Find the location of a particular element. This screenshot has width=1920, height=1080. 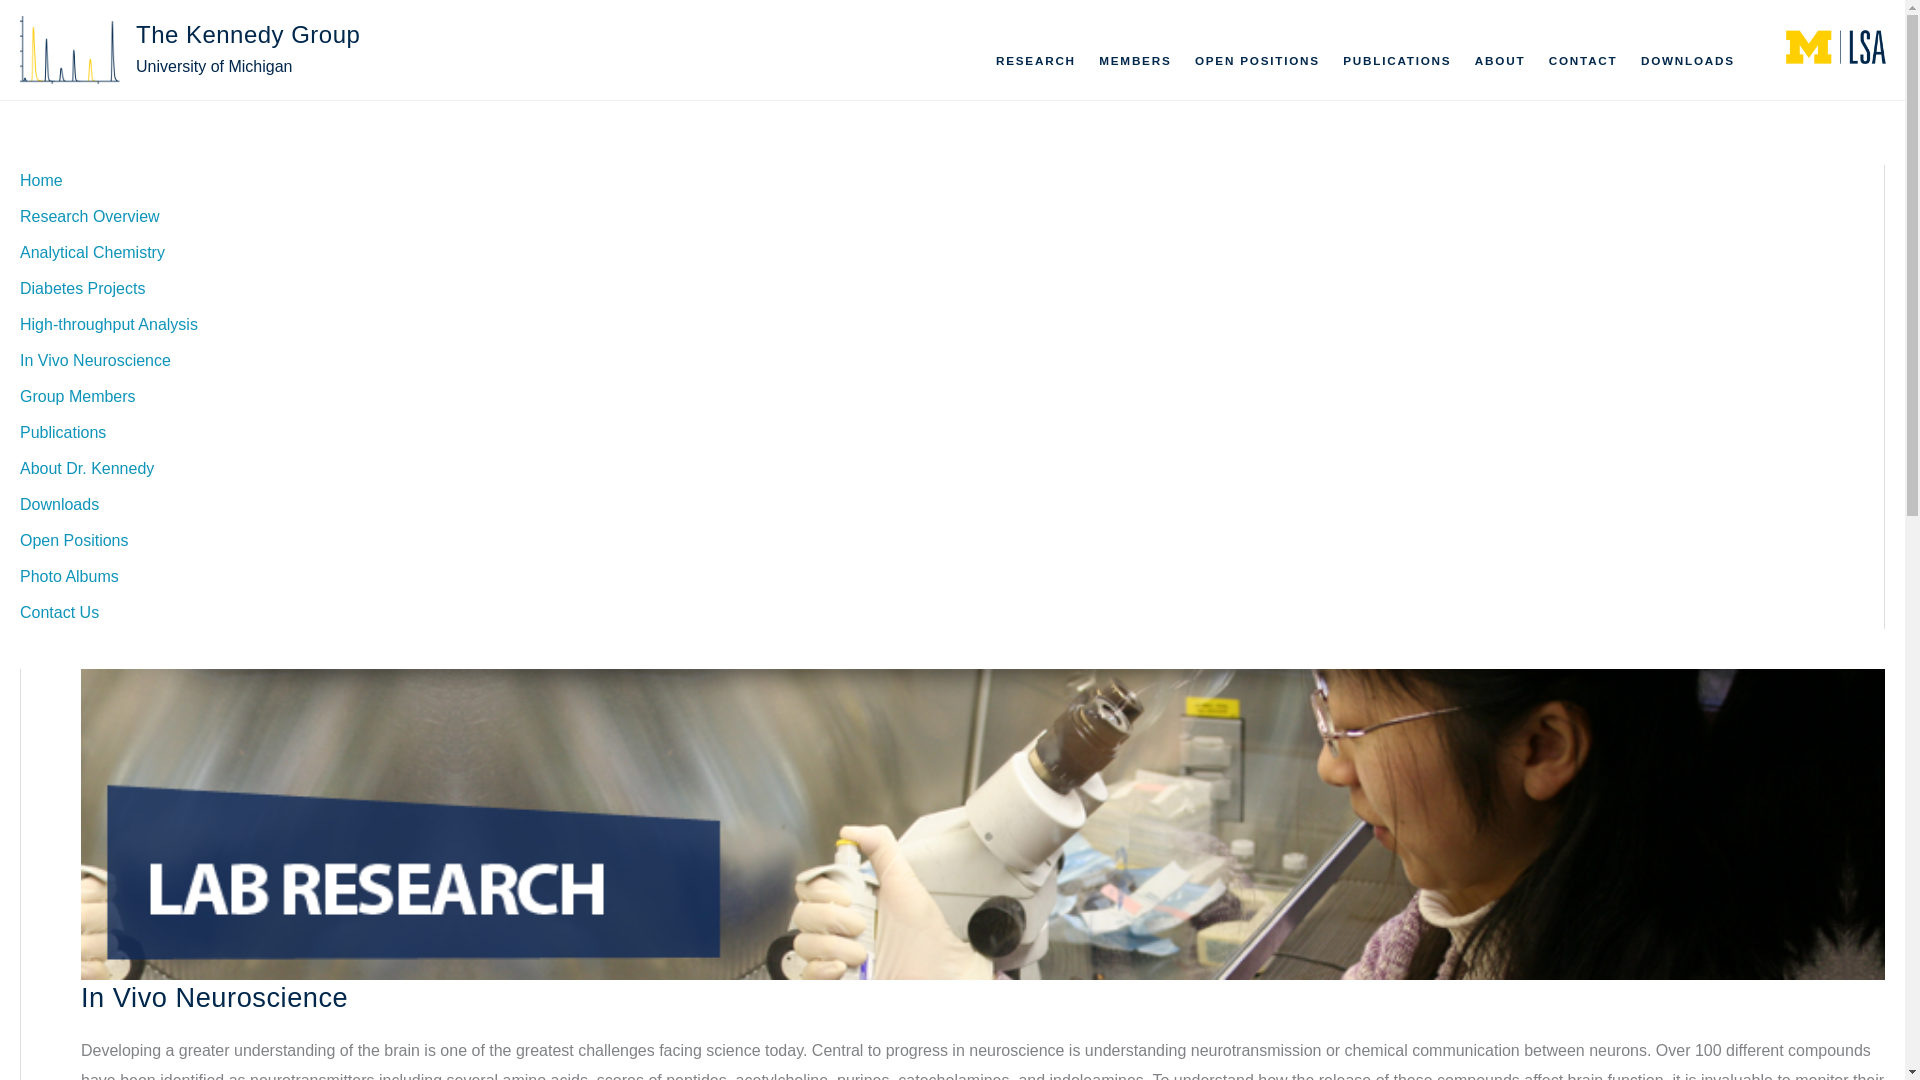

Photo Albums is located at coordinates (69, 576).